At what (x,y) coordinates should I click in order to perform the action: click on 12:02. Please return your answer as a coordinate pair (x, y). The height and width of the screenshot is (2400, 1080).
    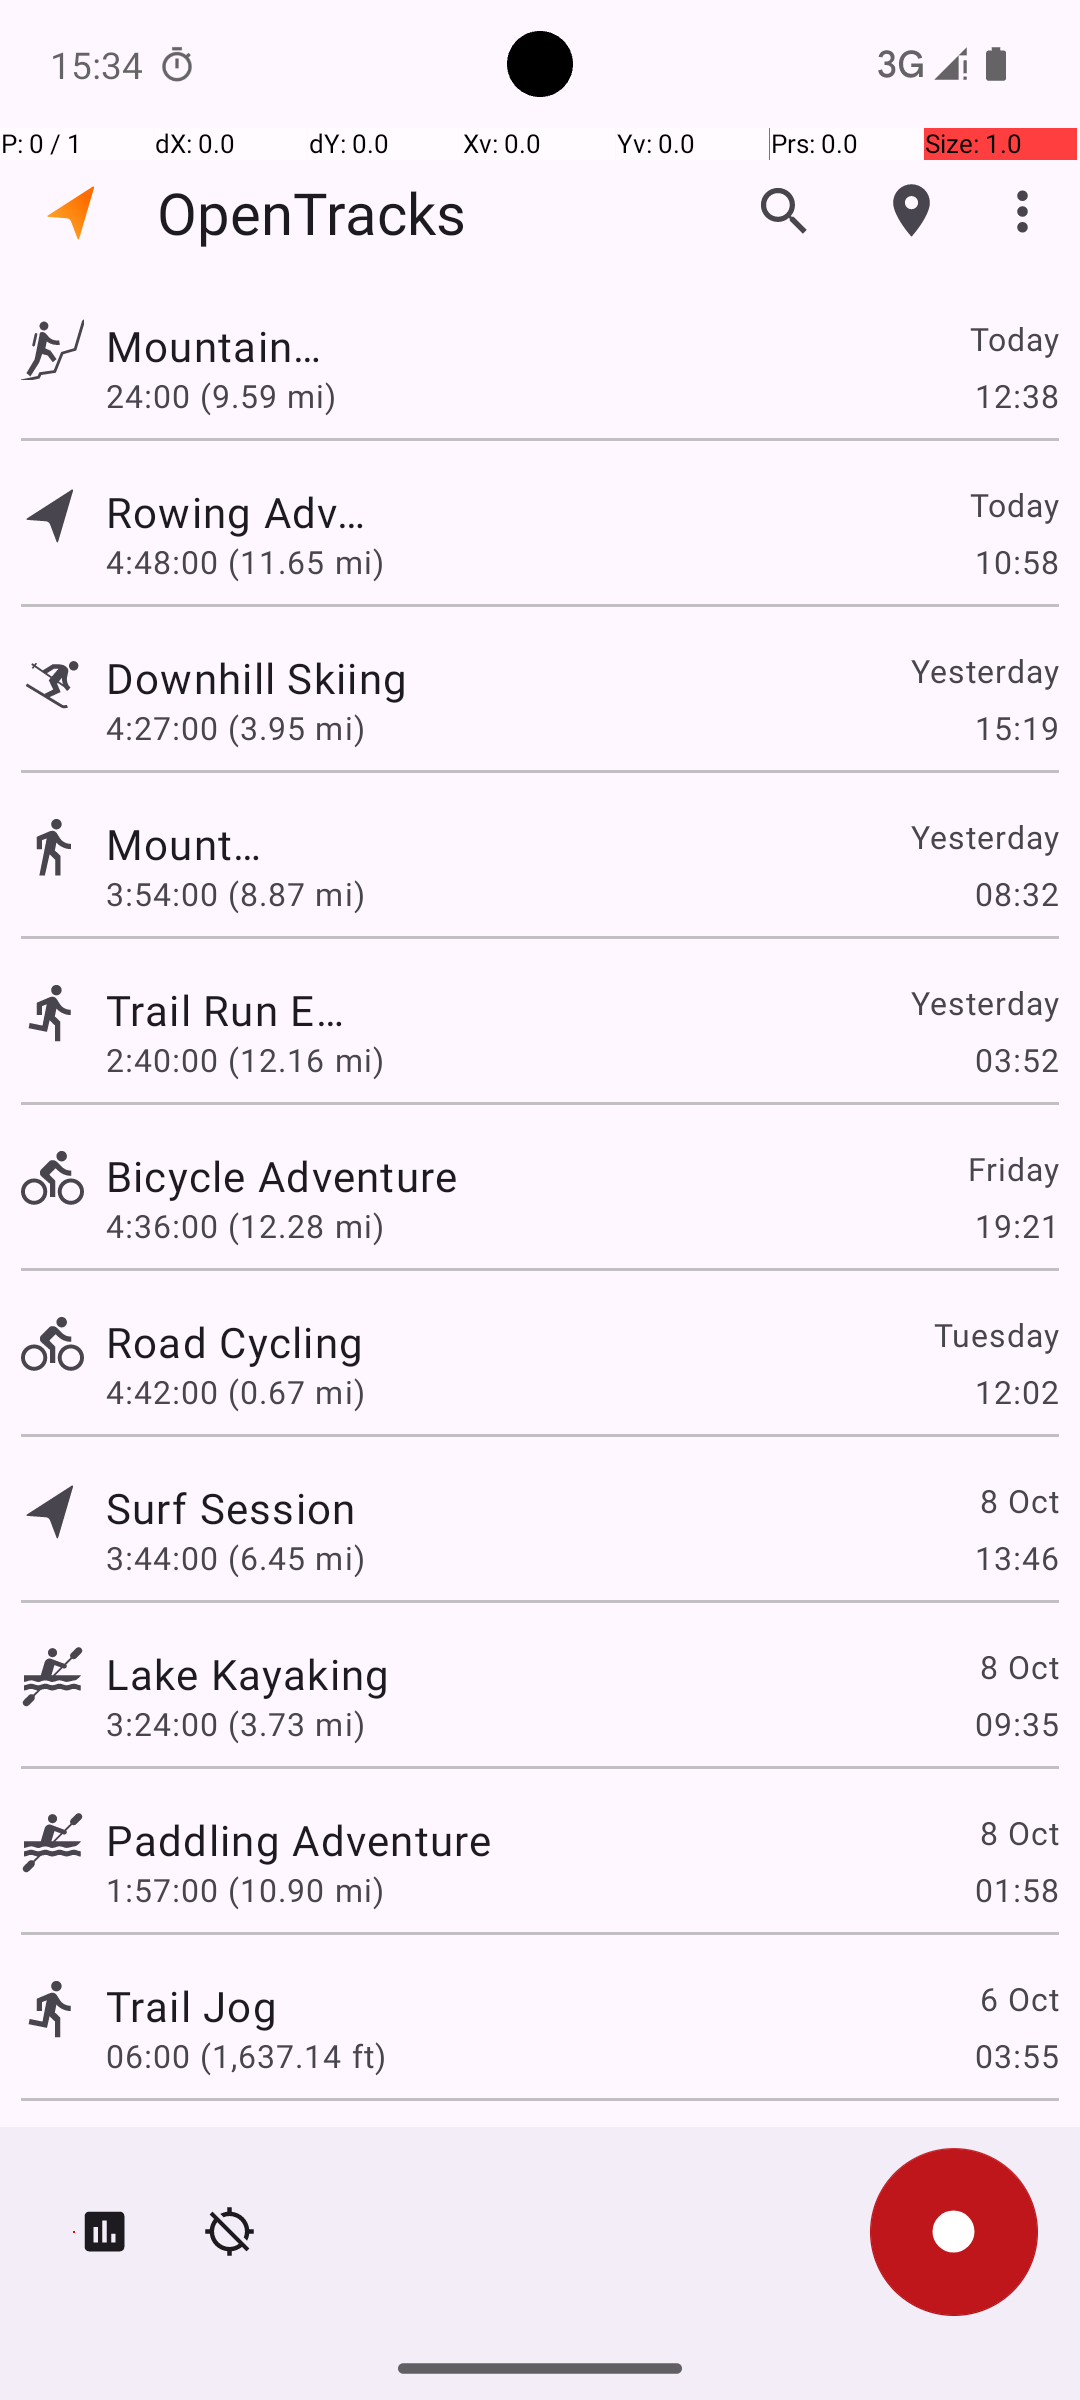
    Looking at the image, I should click on (1016, 1392).